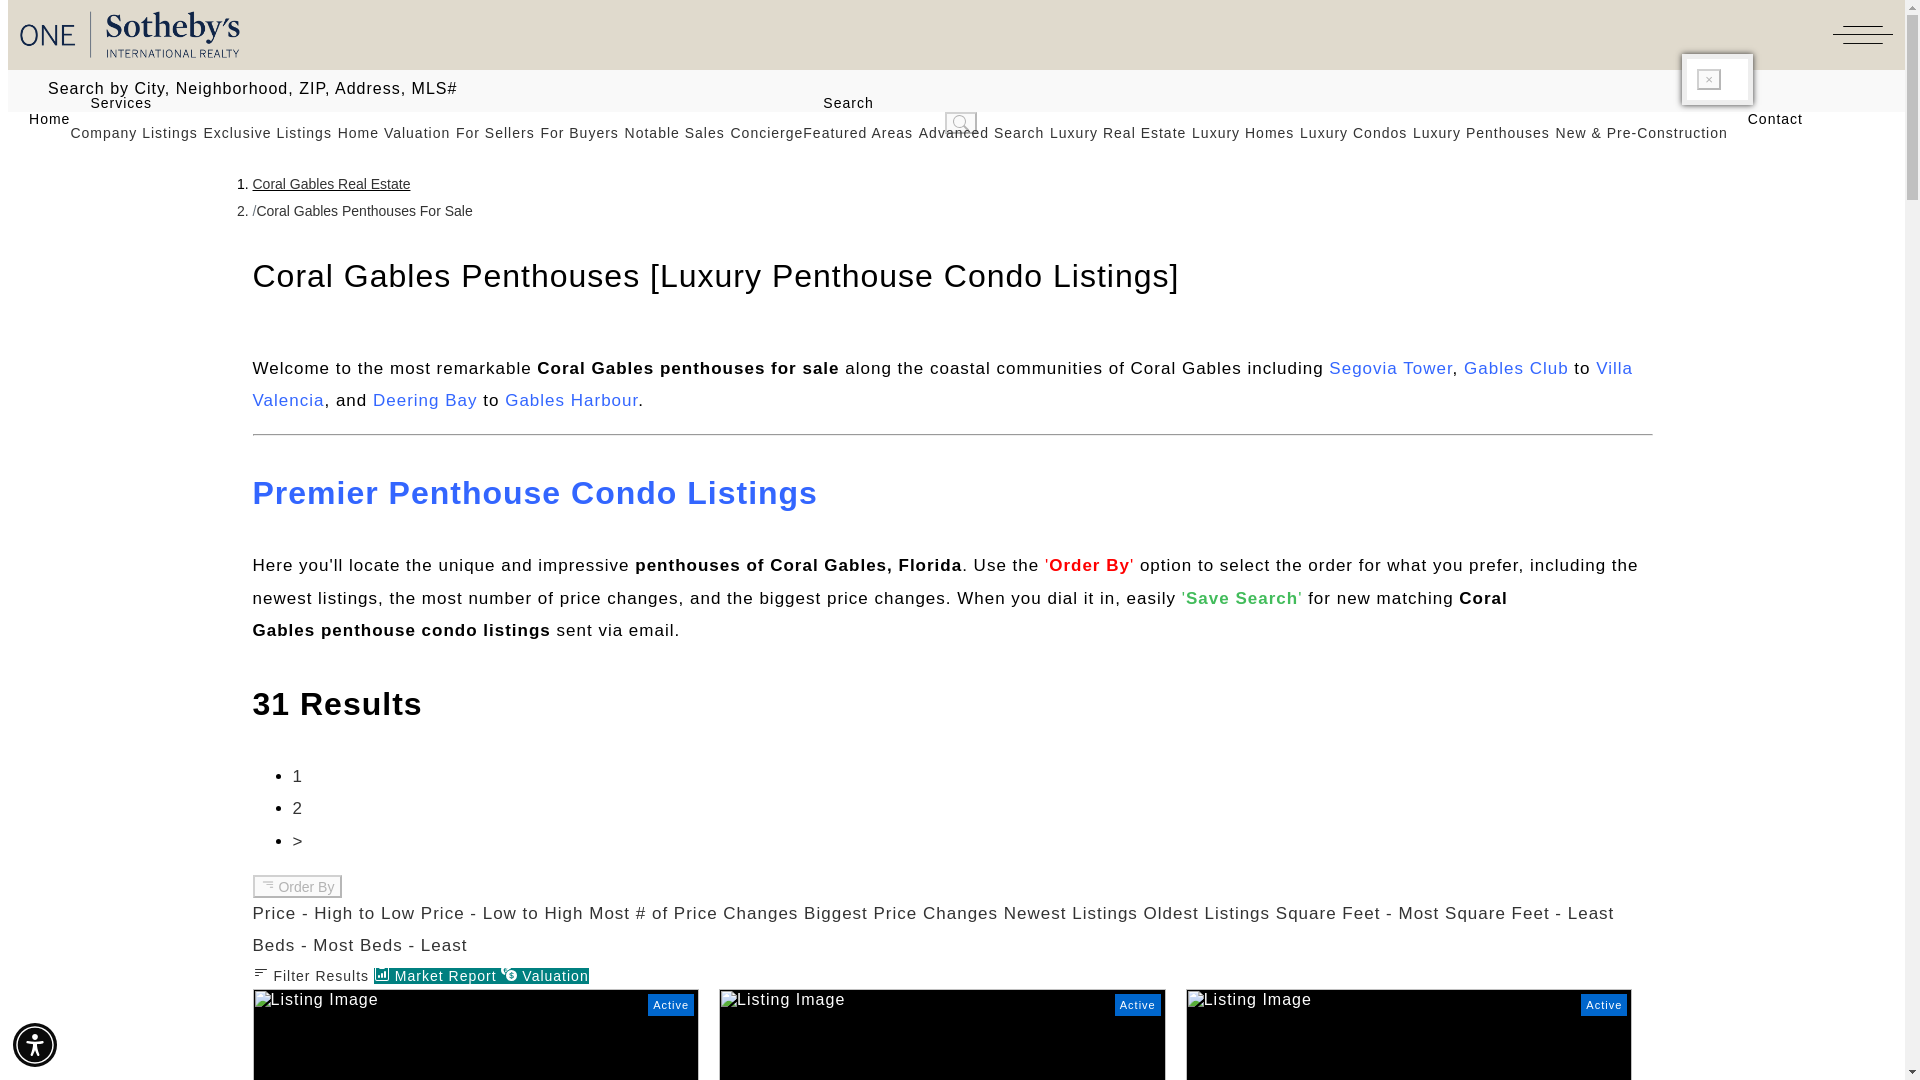 The width and height of the screenshot is (1920, 1080). What do you see at coordinates (425, 400) in the screenshot?
I see `Deering Bay Coral Gables Condos for Sale` at bounding box center [425, 400].